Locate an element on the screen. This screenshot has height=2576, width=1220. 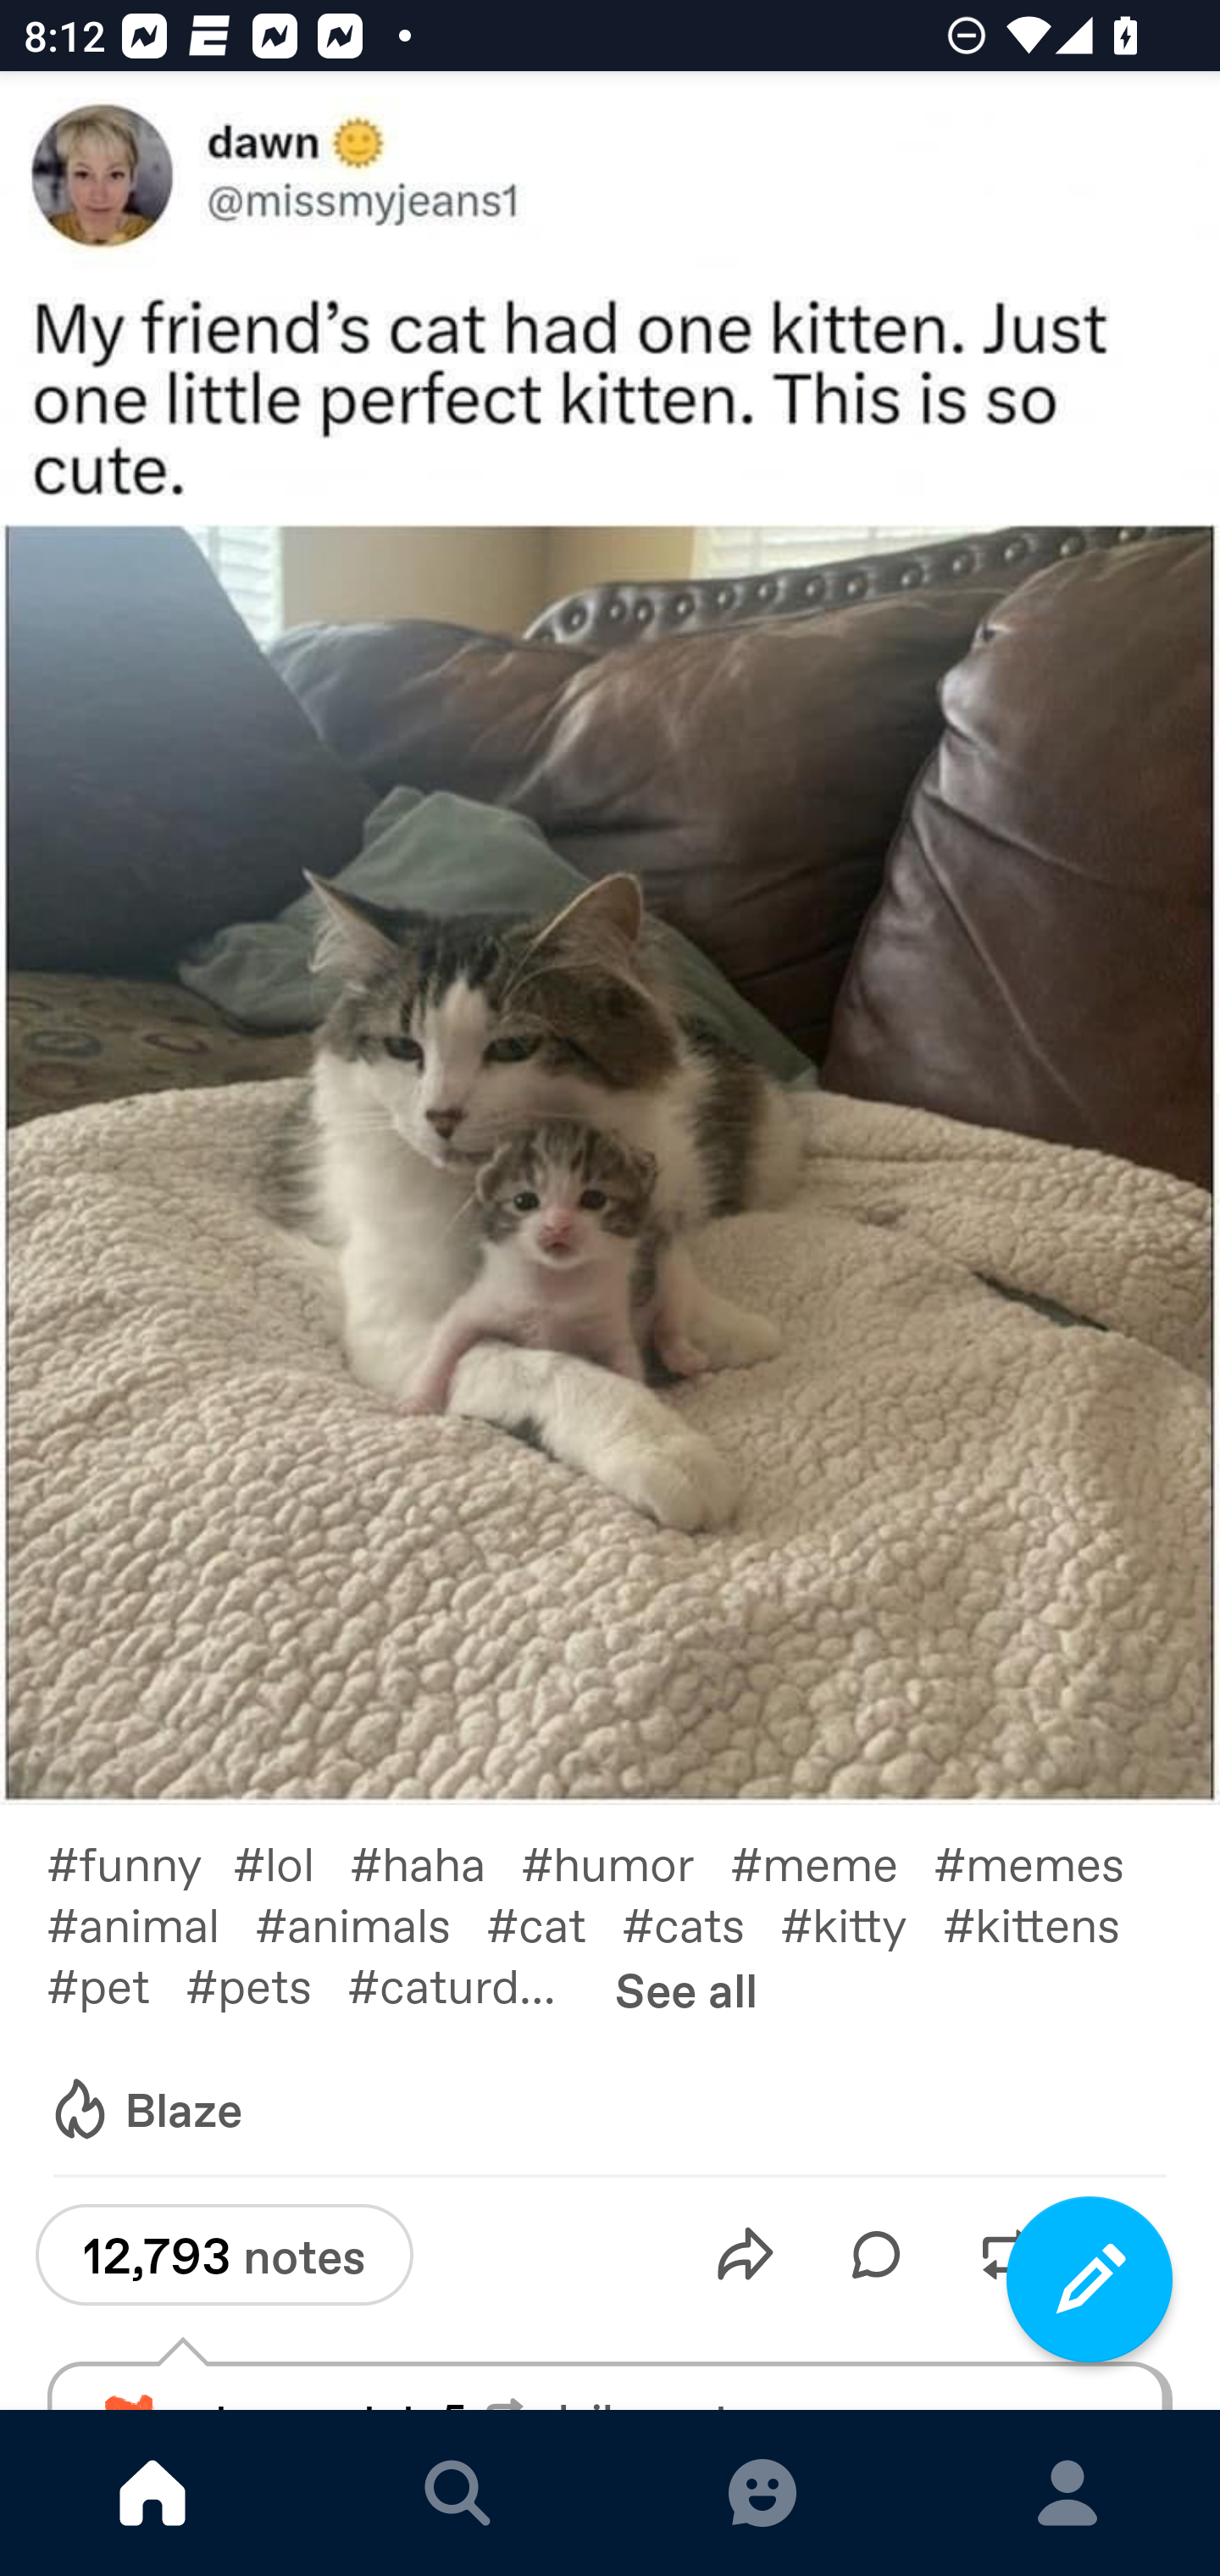
#cats is located at coordinates (701, 1924).